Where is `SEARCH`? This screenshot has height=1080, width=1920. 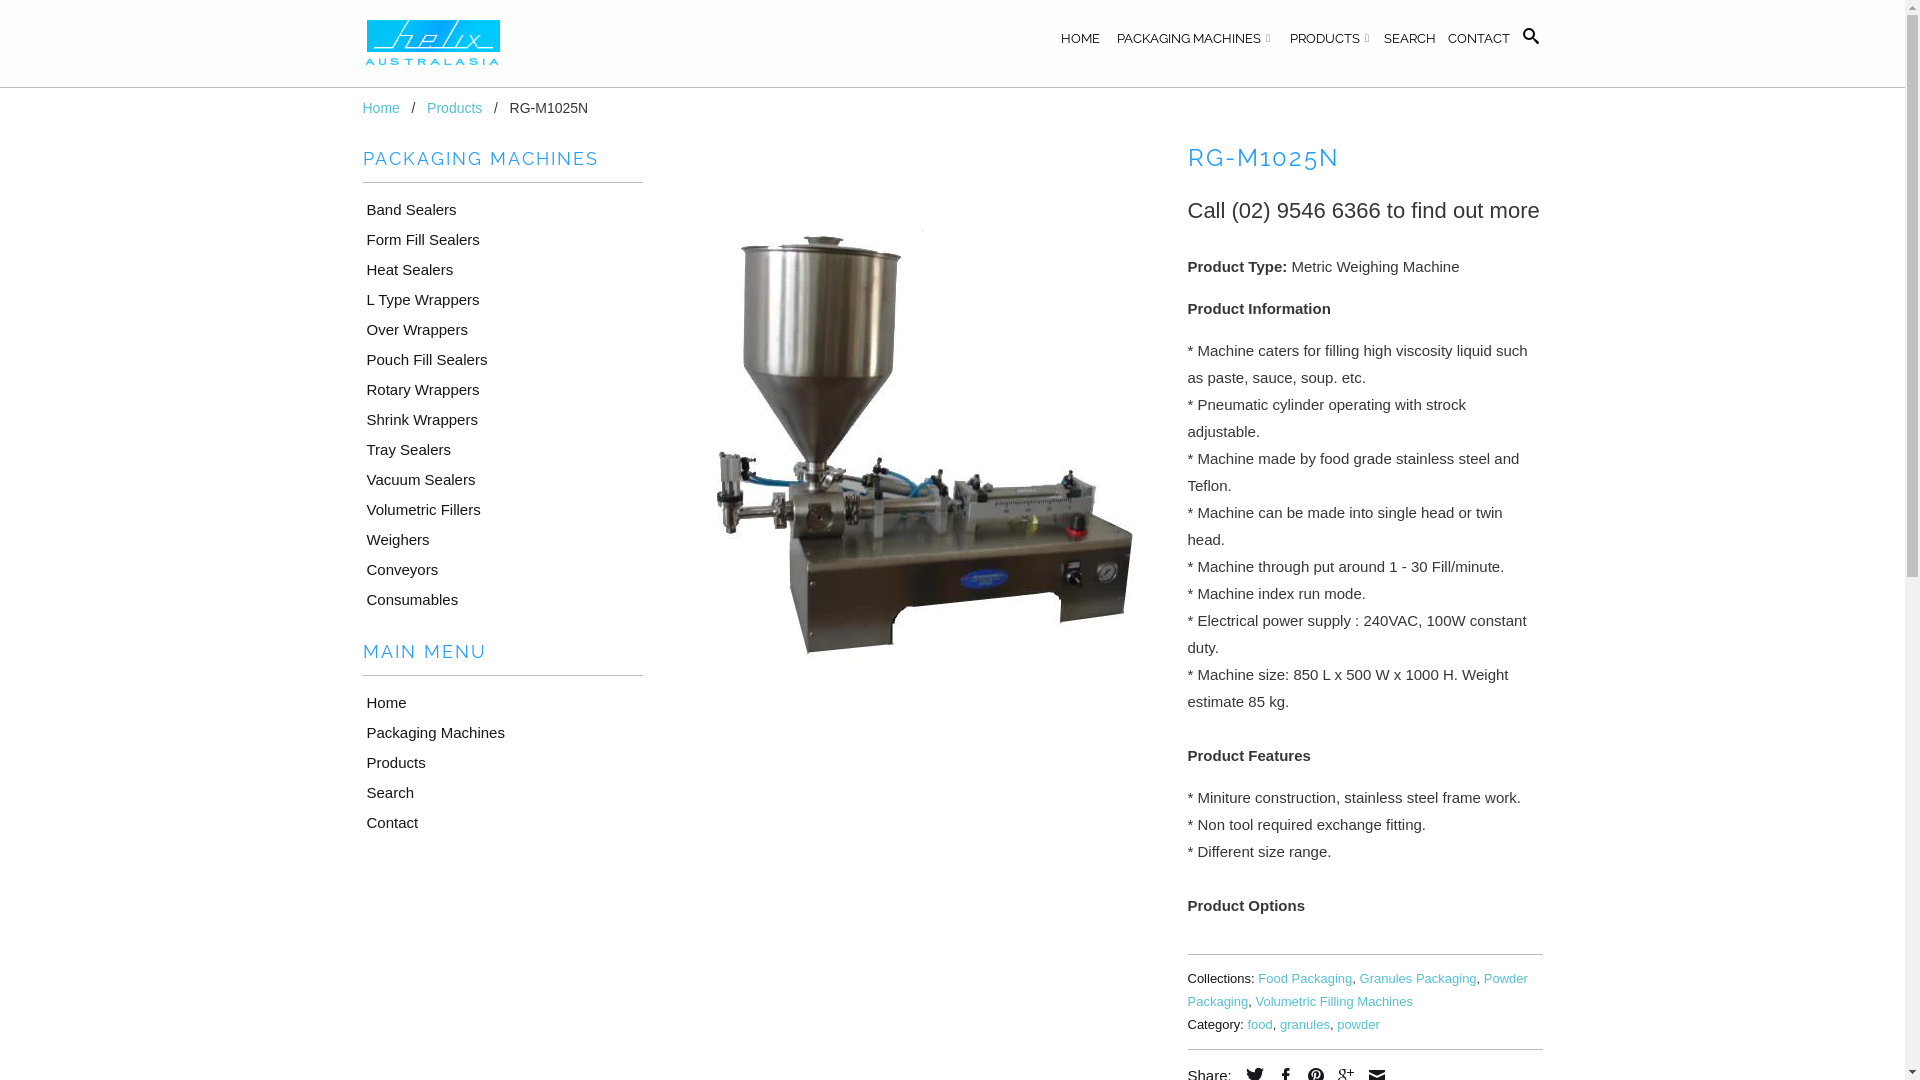
SEARCH is located at coordinates (1410, 43).